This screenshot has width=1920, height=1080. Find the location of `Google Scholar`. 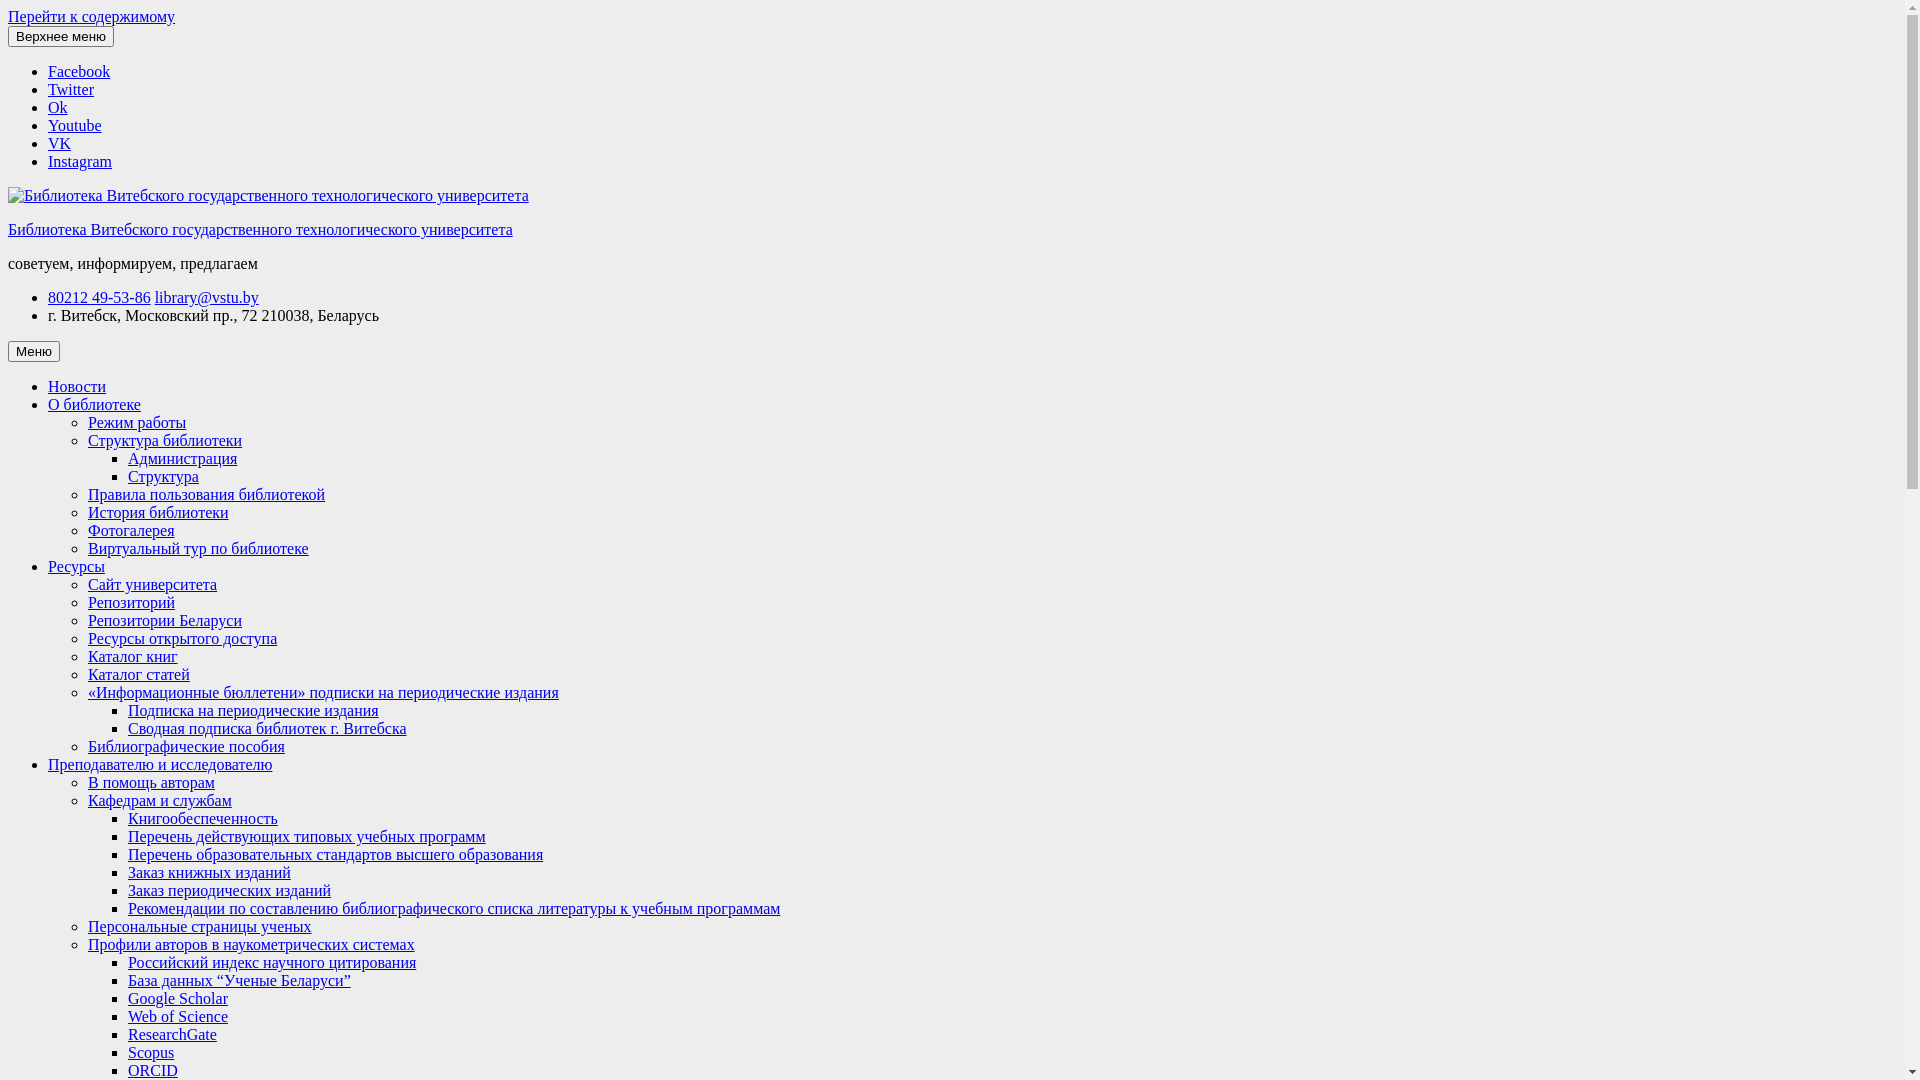

Google Scholar is located at coordinates (178, 998).